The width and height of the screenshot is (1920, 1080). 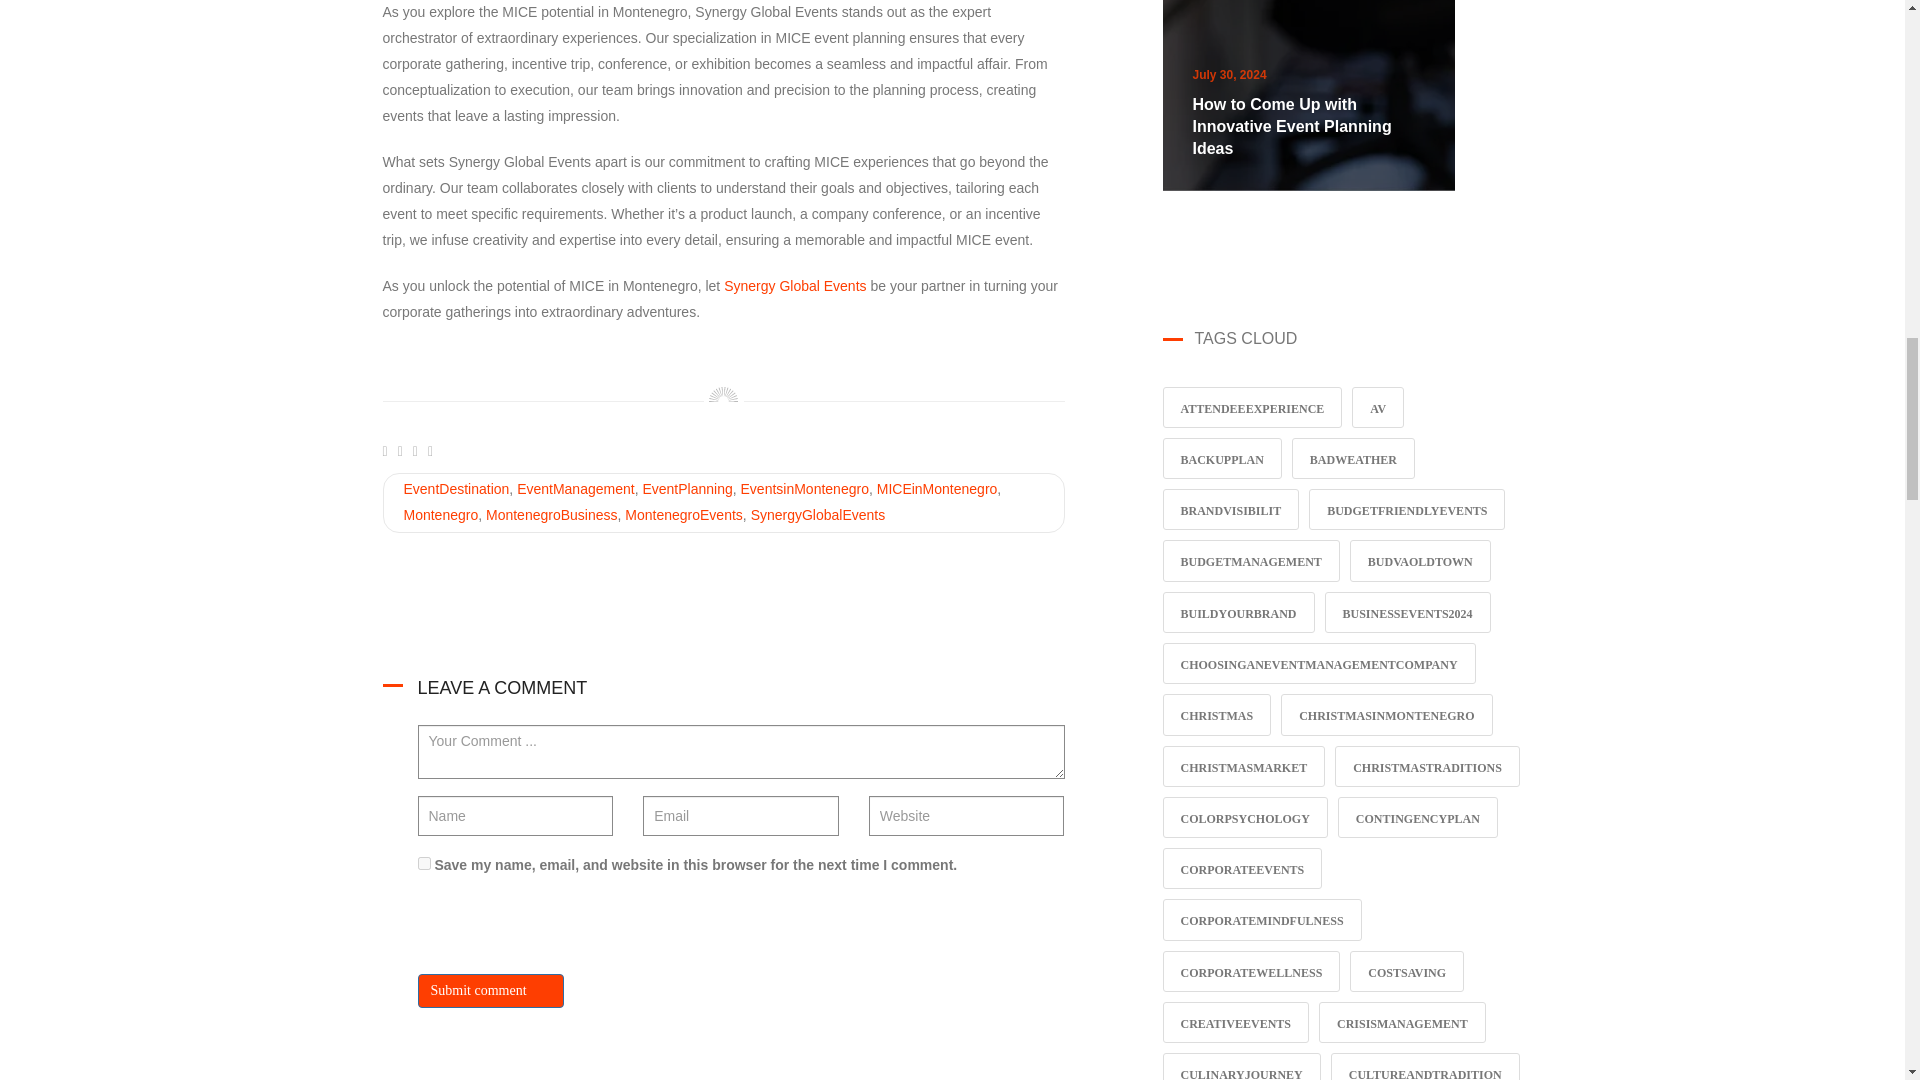 I want to click on EventPlanning, so click(x=686, y=488).